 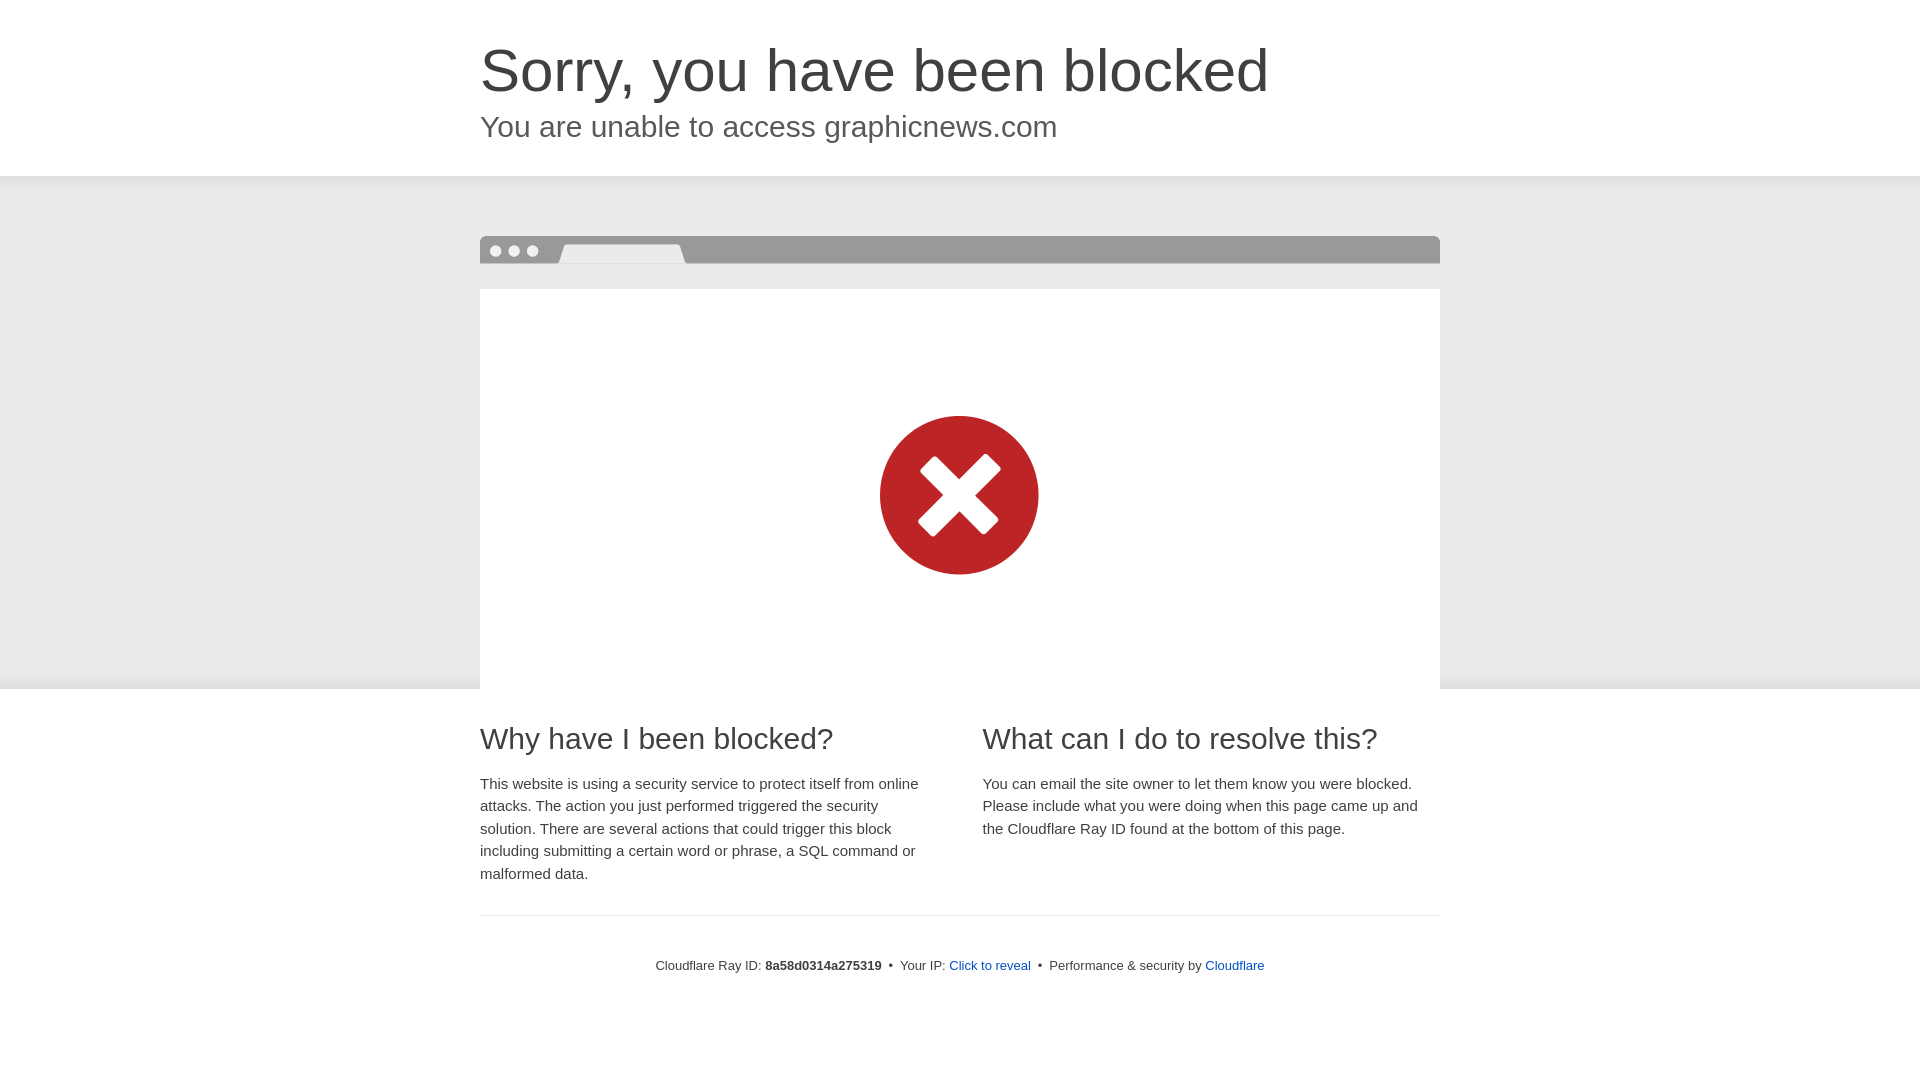 I want to click on Click to reveal, so click(x=990, y=966).